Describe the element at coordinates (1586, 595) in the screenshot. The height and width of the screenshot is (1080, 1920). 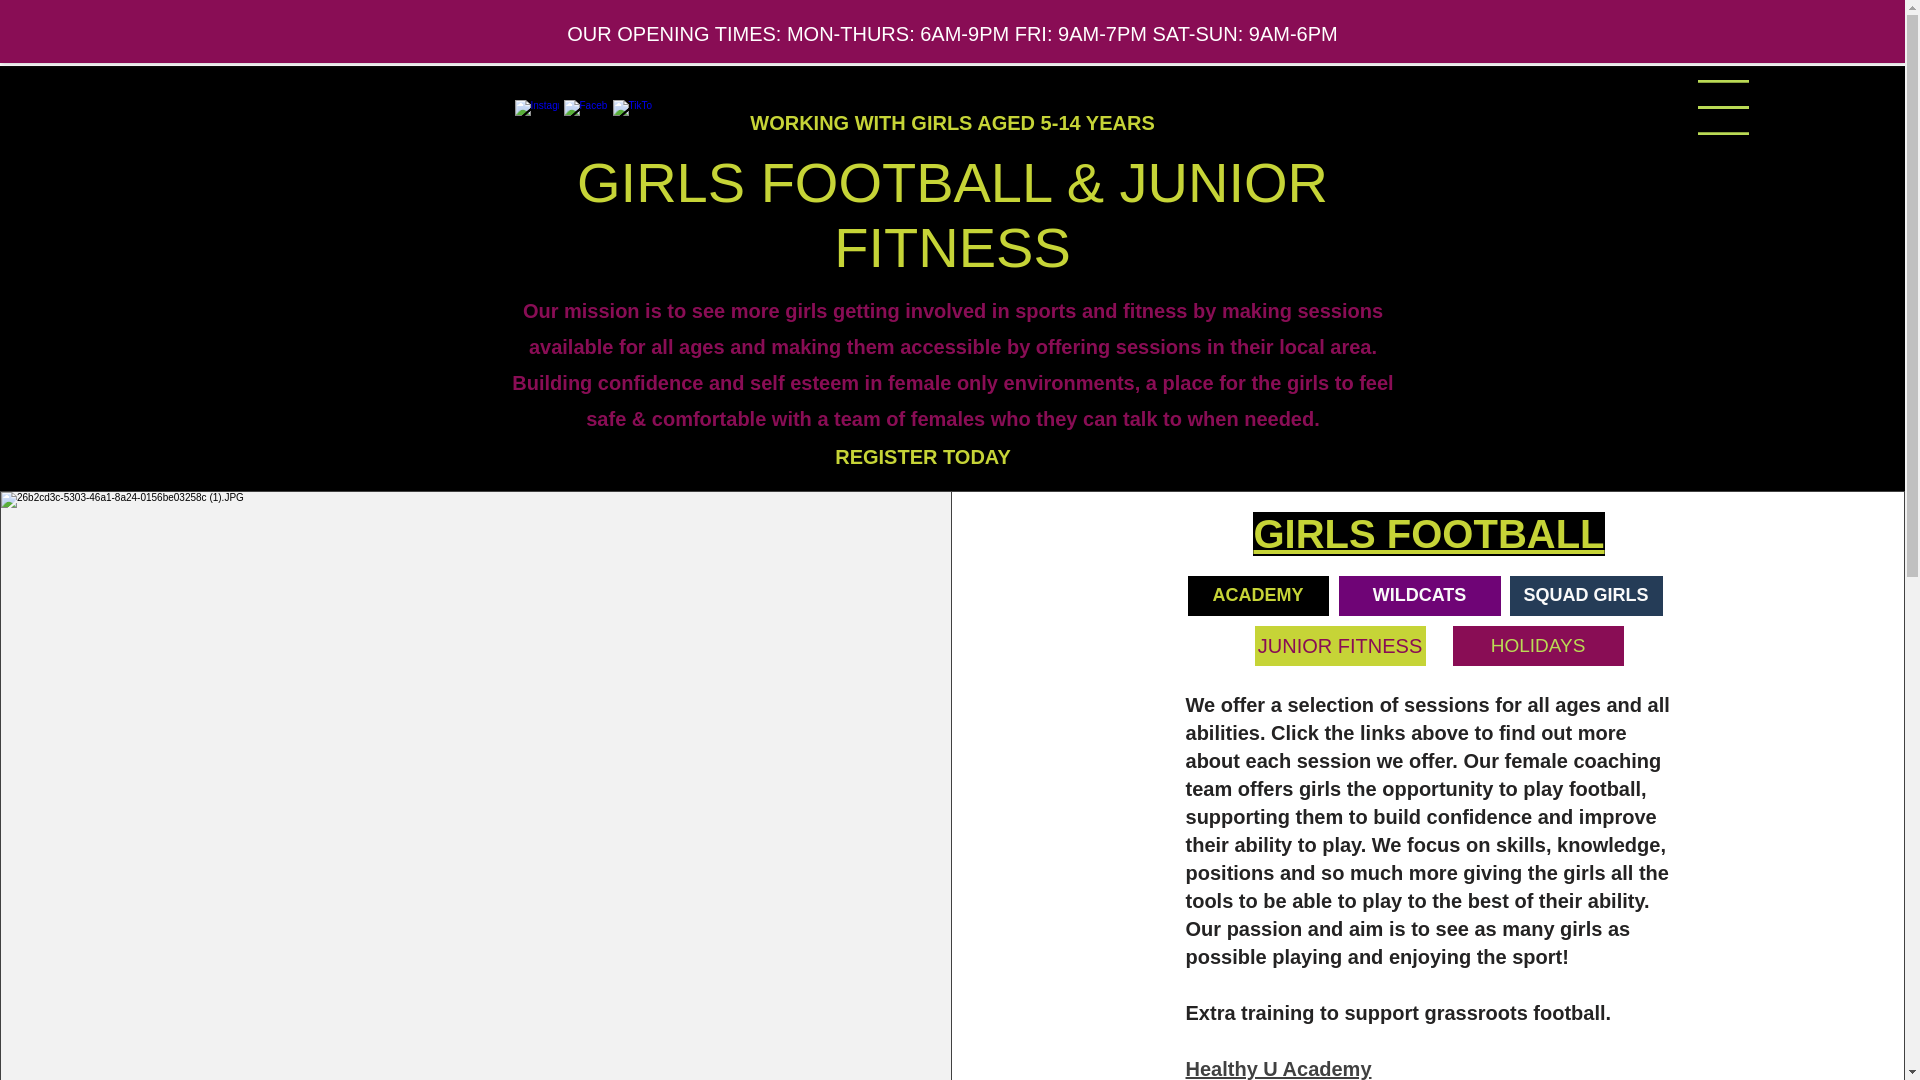
I see `SQUAD GIRLS` at that location.